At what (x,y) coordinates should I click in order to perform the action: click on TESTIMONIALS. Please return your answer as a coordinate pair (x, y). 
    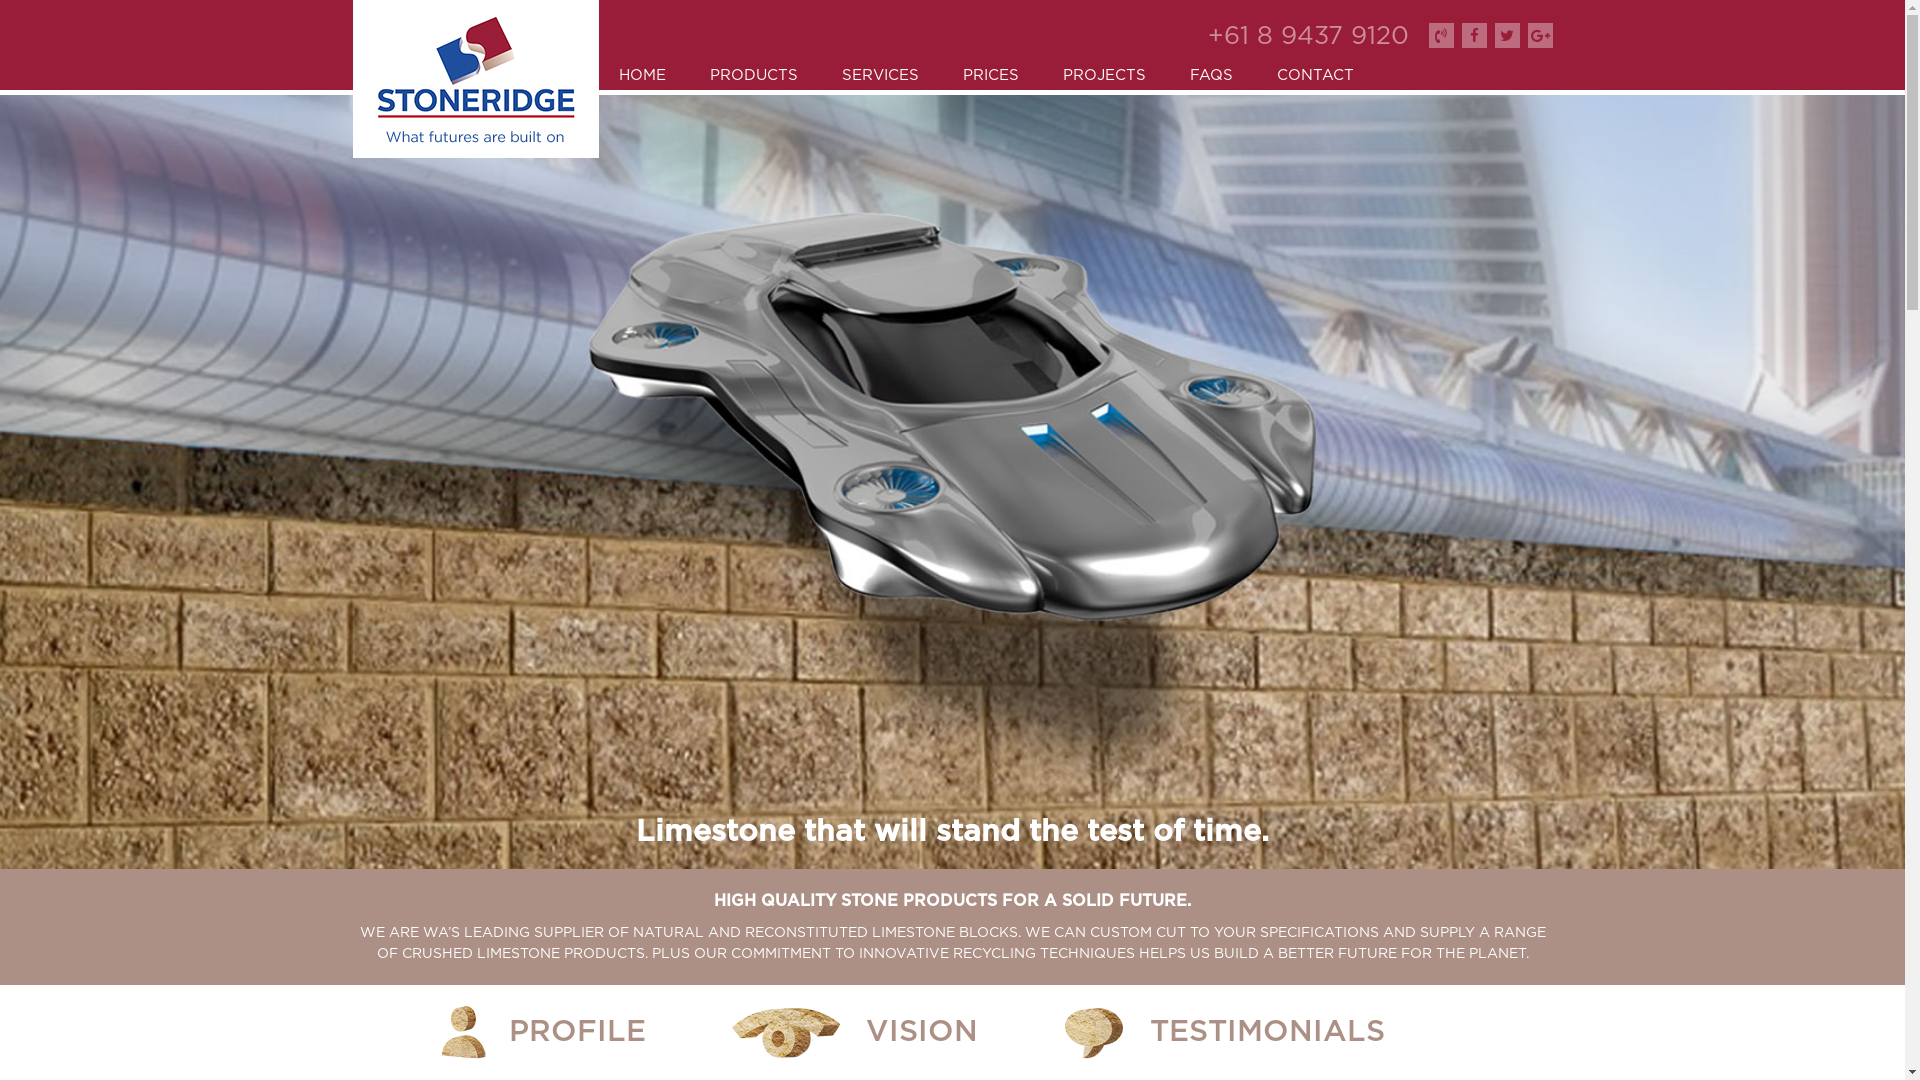
    Looking at the image, I should click on (1268, 1032).